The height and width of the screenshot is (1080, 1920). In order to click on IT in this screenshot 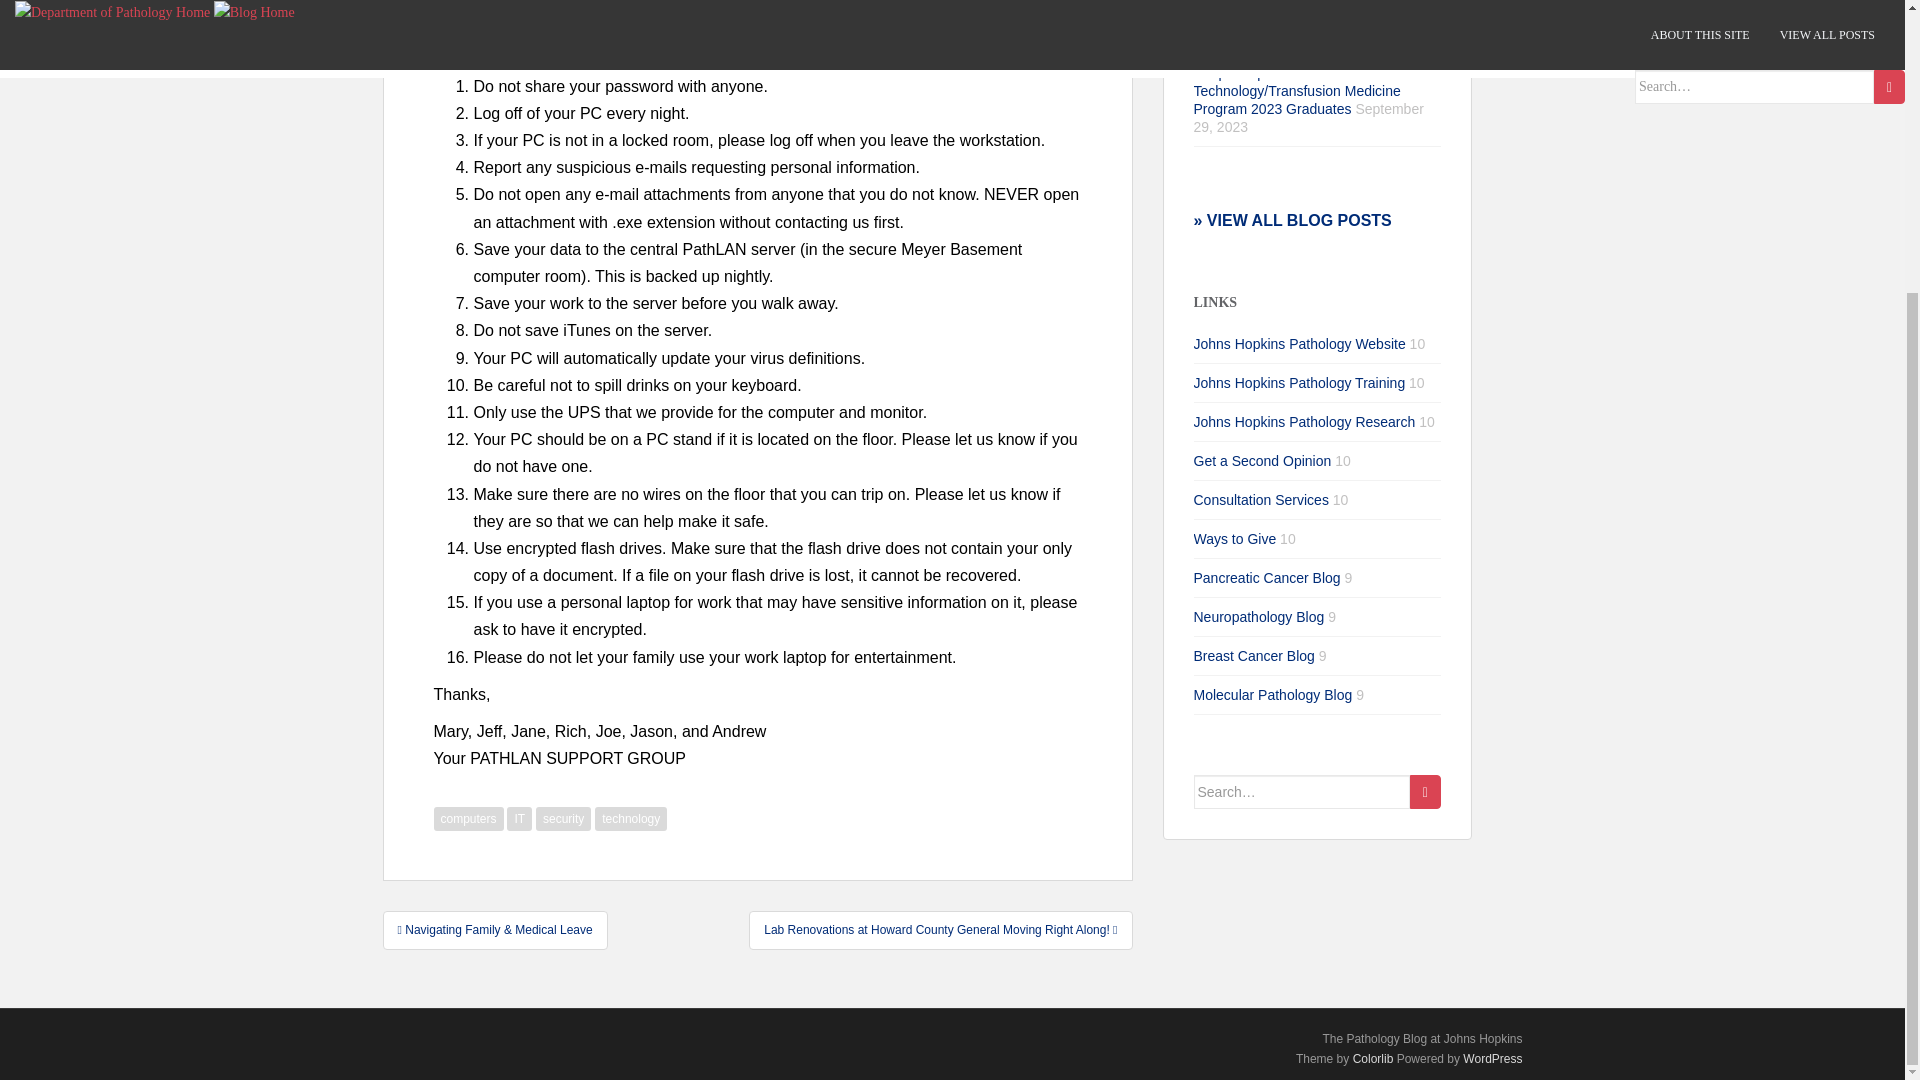, I will do `click(518, 818)`.